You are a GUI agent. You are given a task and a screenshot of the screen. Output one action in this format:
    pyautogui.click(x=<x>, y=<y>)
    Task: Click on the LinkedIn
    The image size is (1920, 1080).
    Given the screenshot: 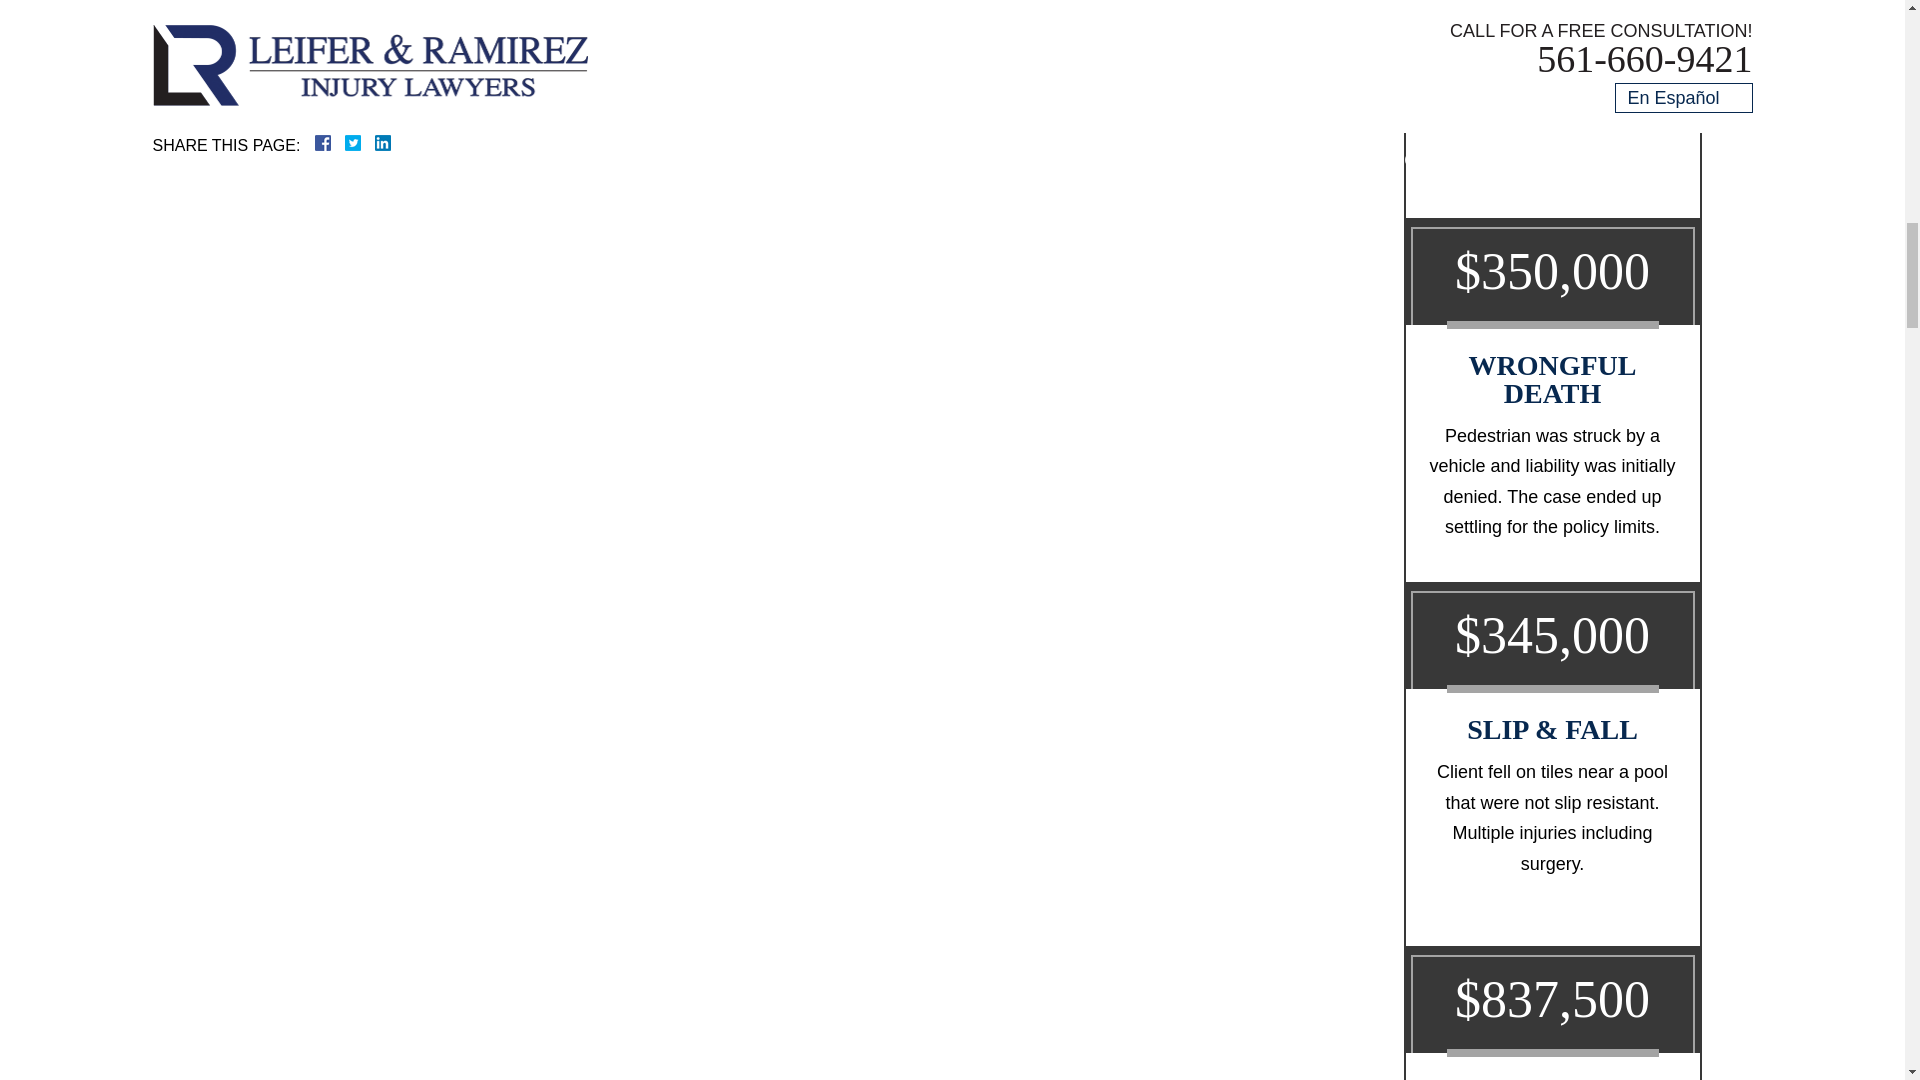 What is the action you would take?
    pyautogui.click(x=375, y=143)
    